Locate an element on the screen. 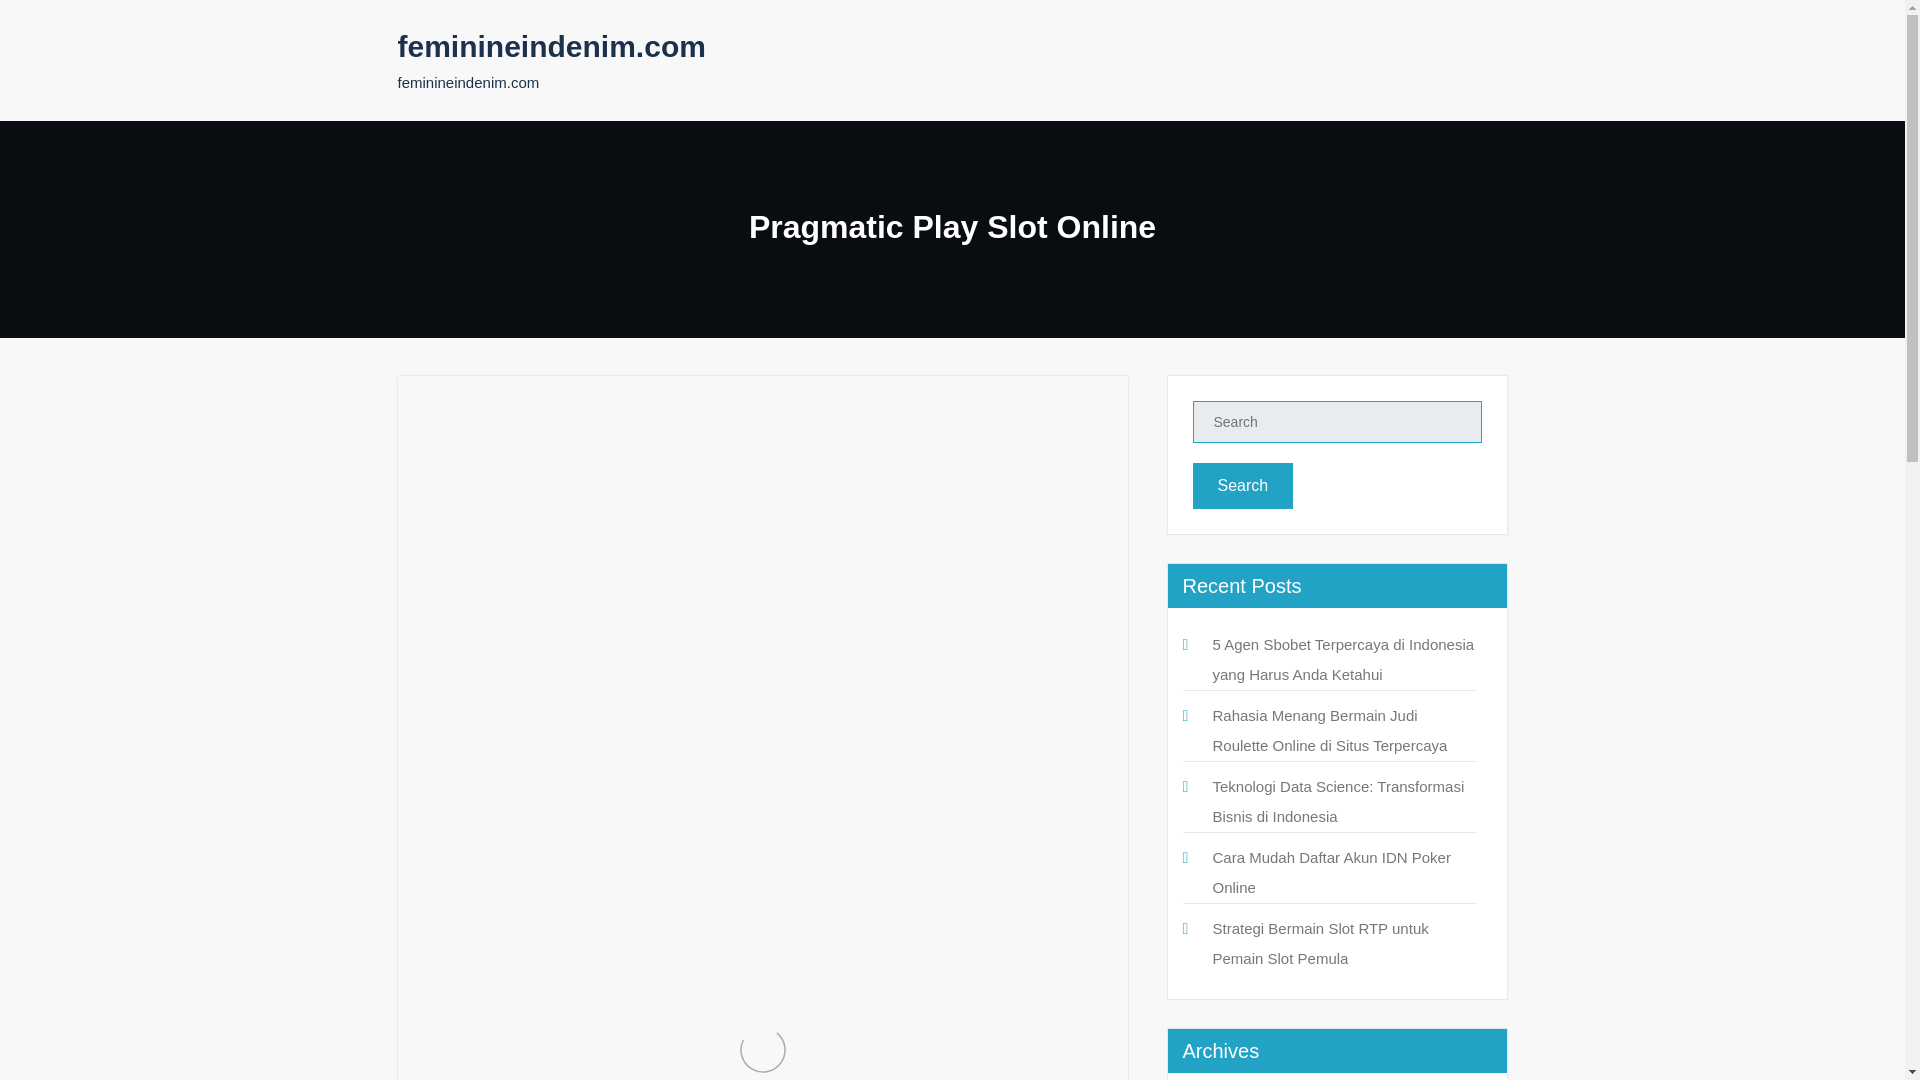  Strategi Bermain Slot RTP untuk Pemain Slot Pemula is located at coordinates (1320, 943).